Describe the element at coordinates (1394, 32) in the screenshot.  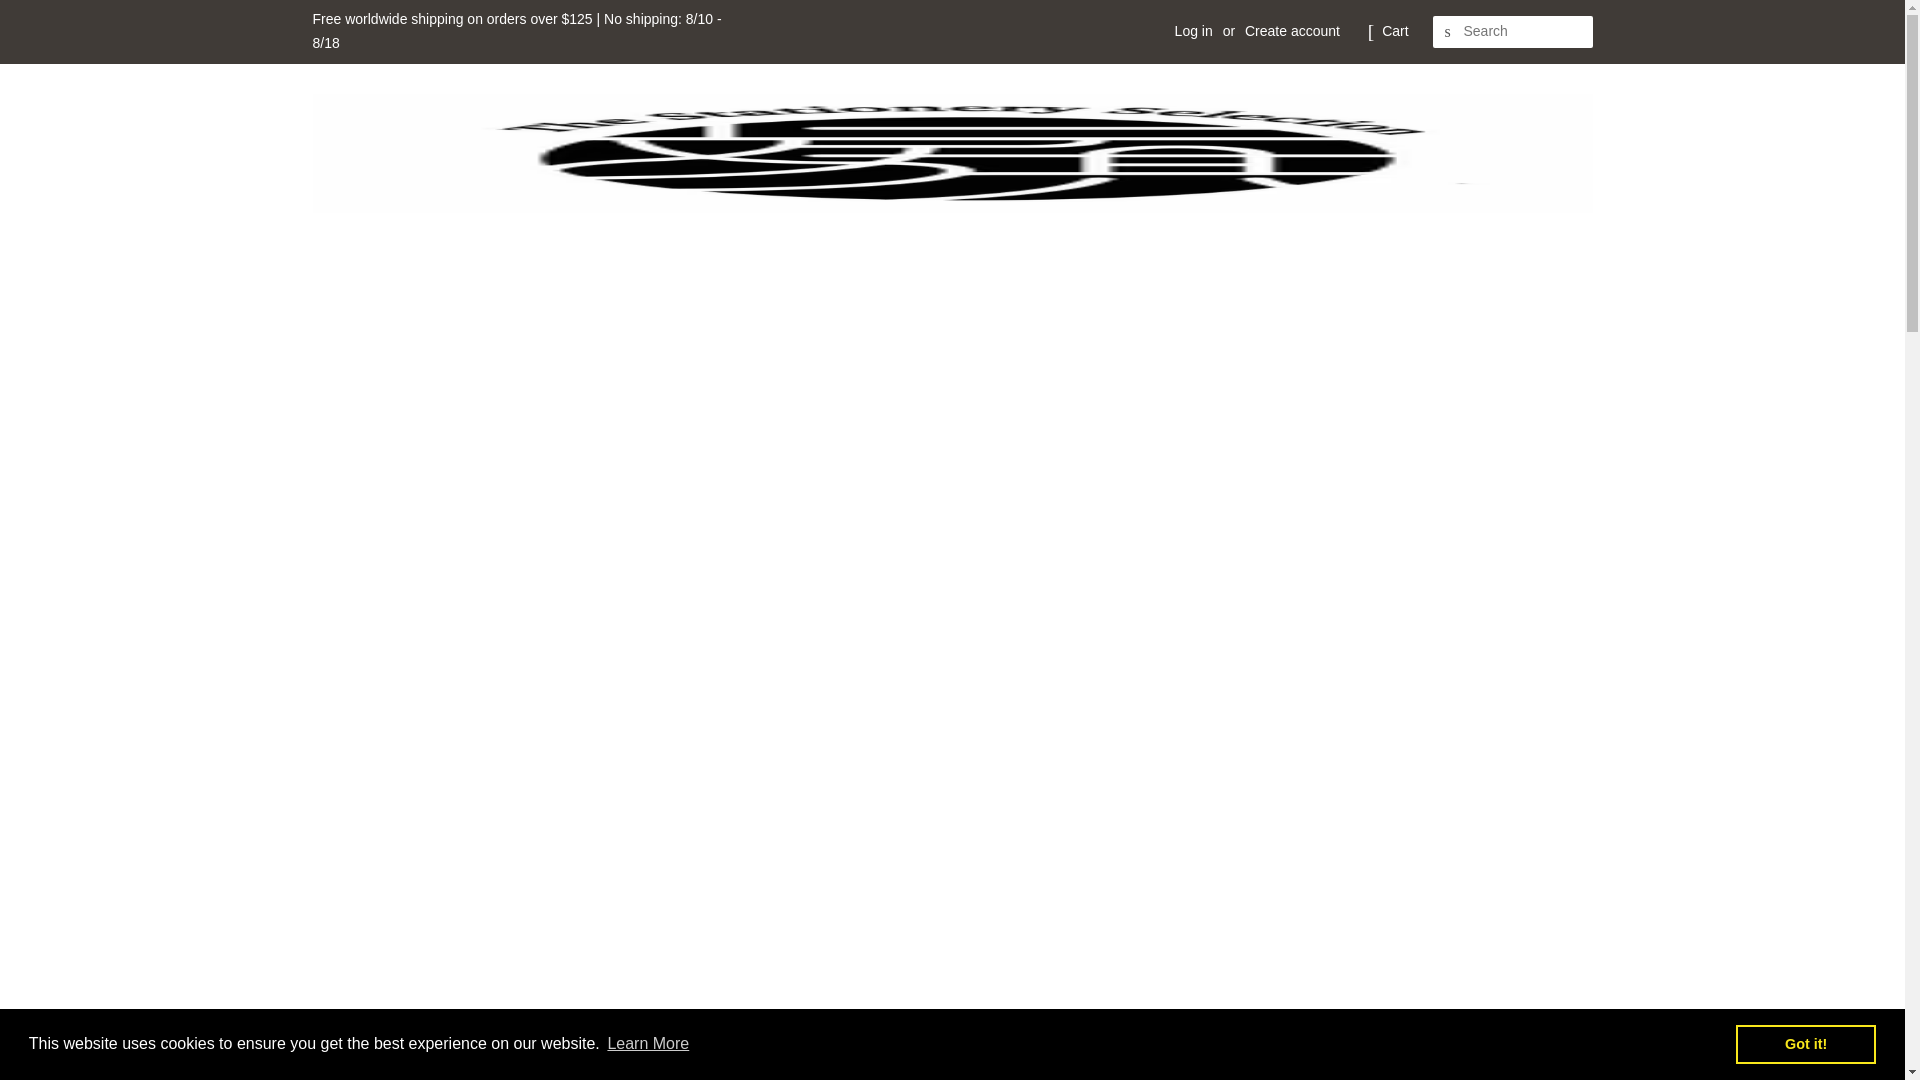
I see `Cart` at that location.